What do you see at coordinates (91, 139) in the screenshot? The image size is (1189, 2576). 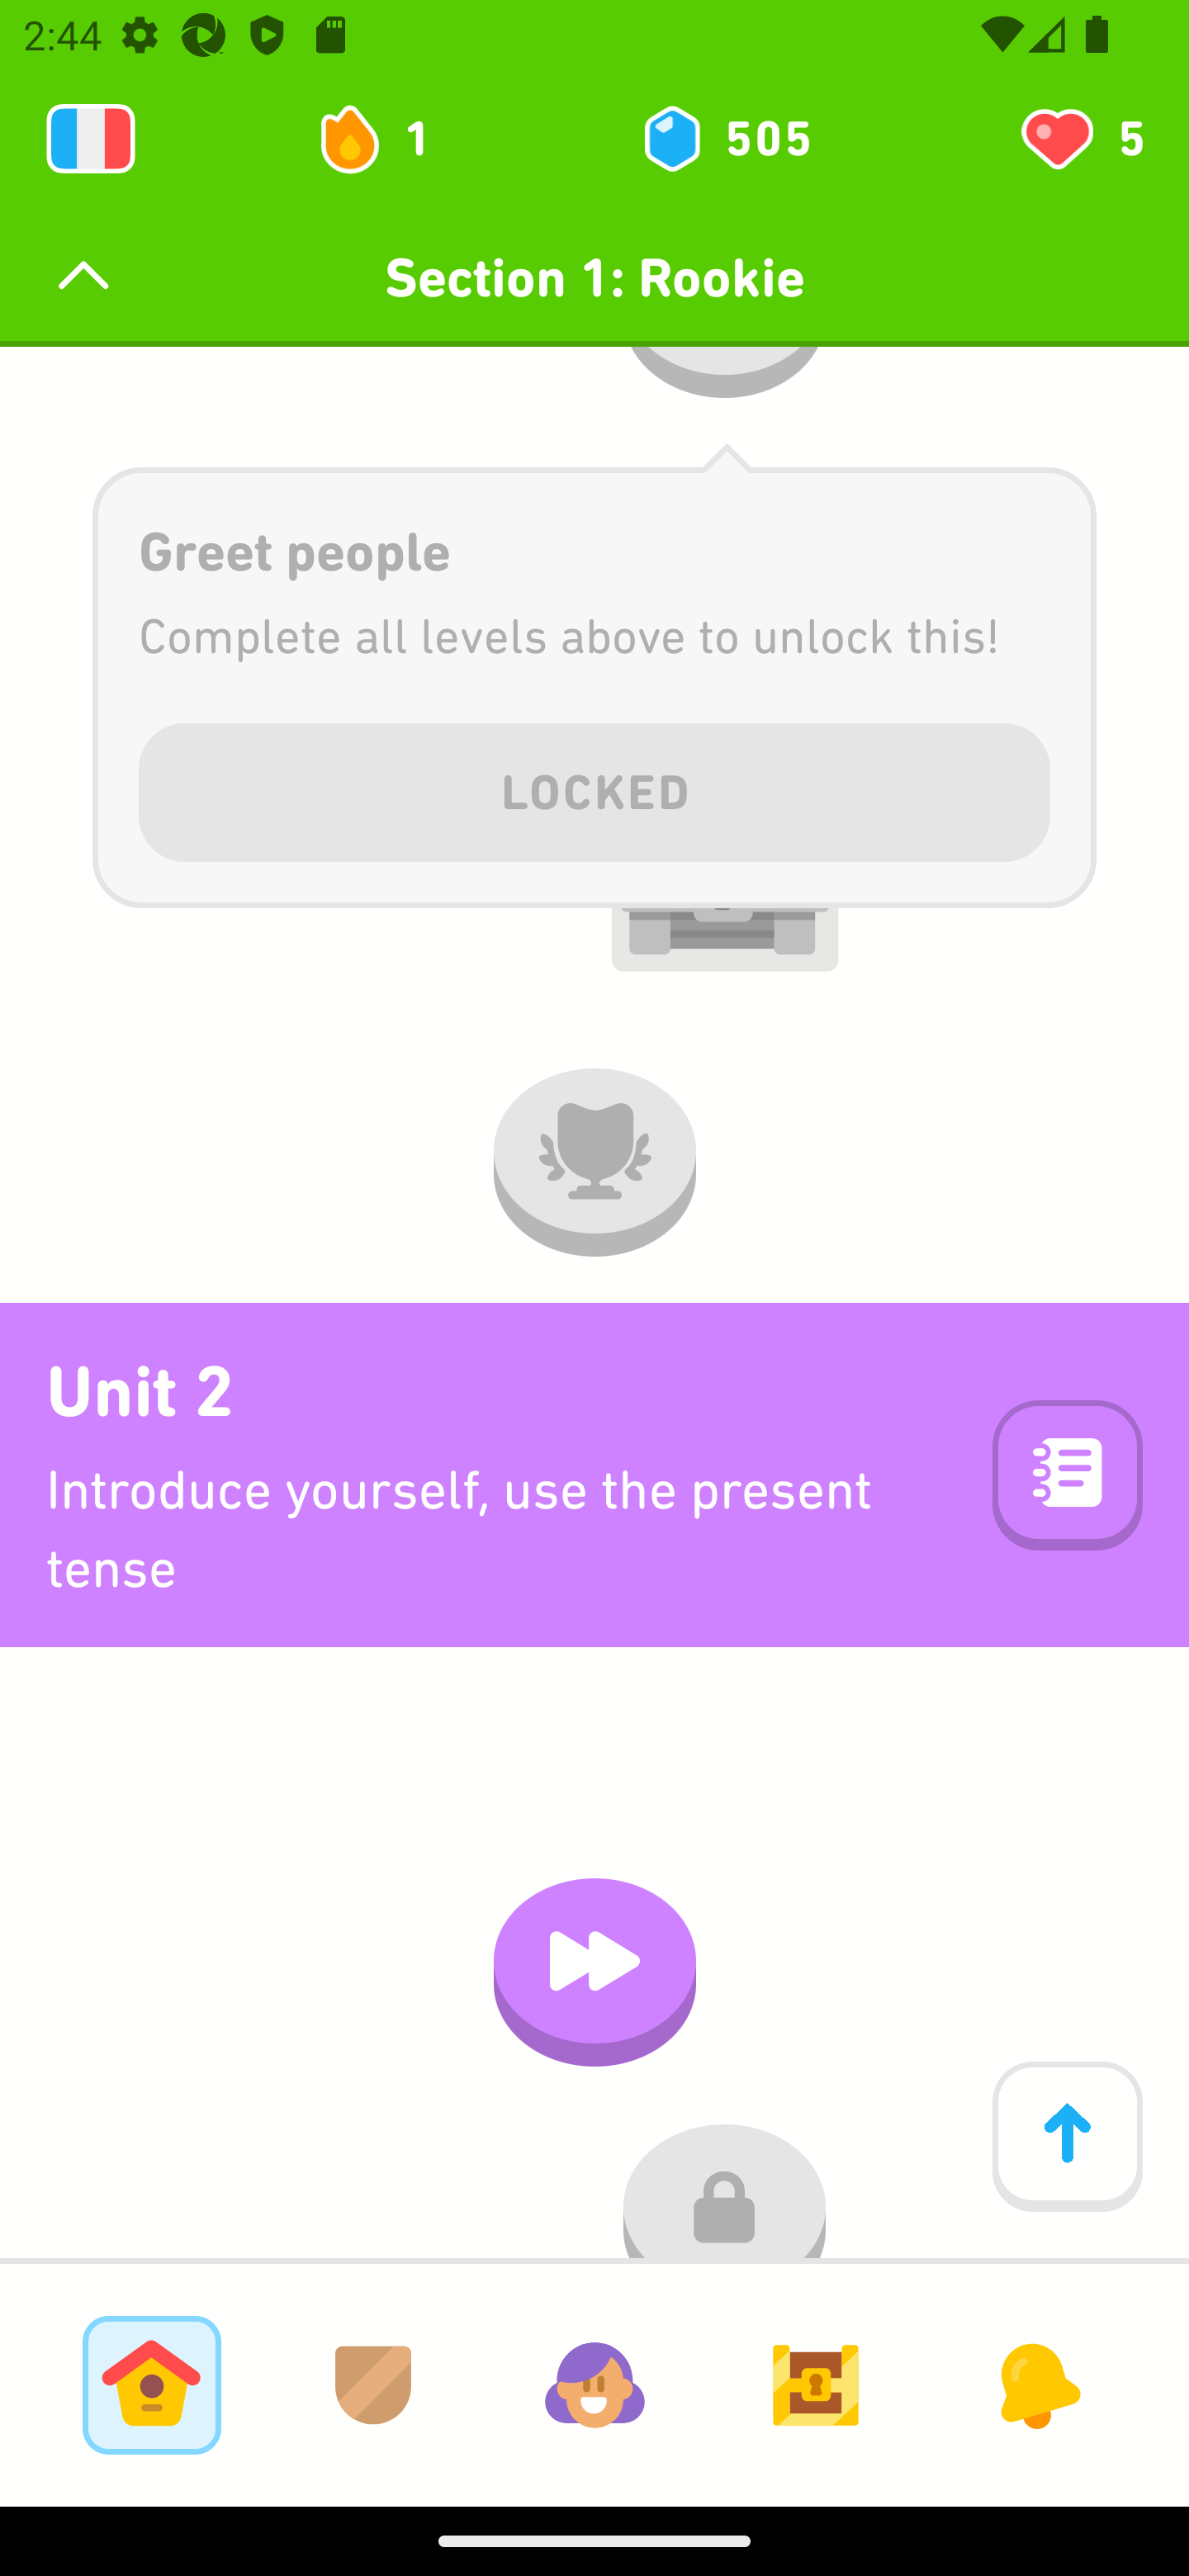 I see `Learning 2131888976` at bounding box center [91, 139].